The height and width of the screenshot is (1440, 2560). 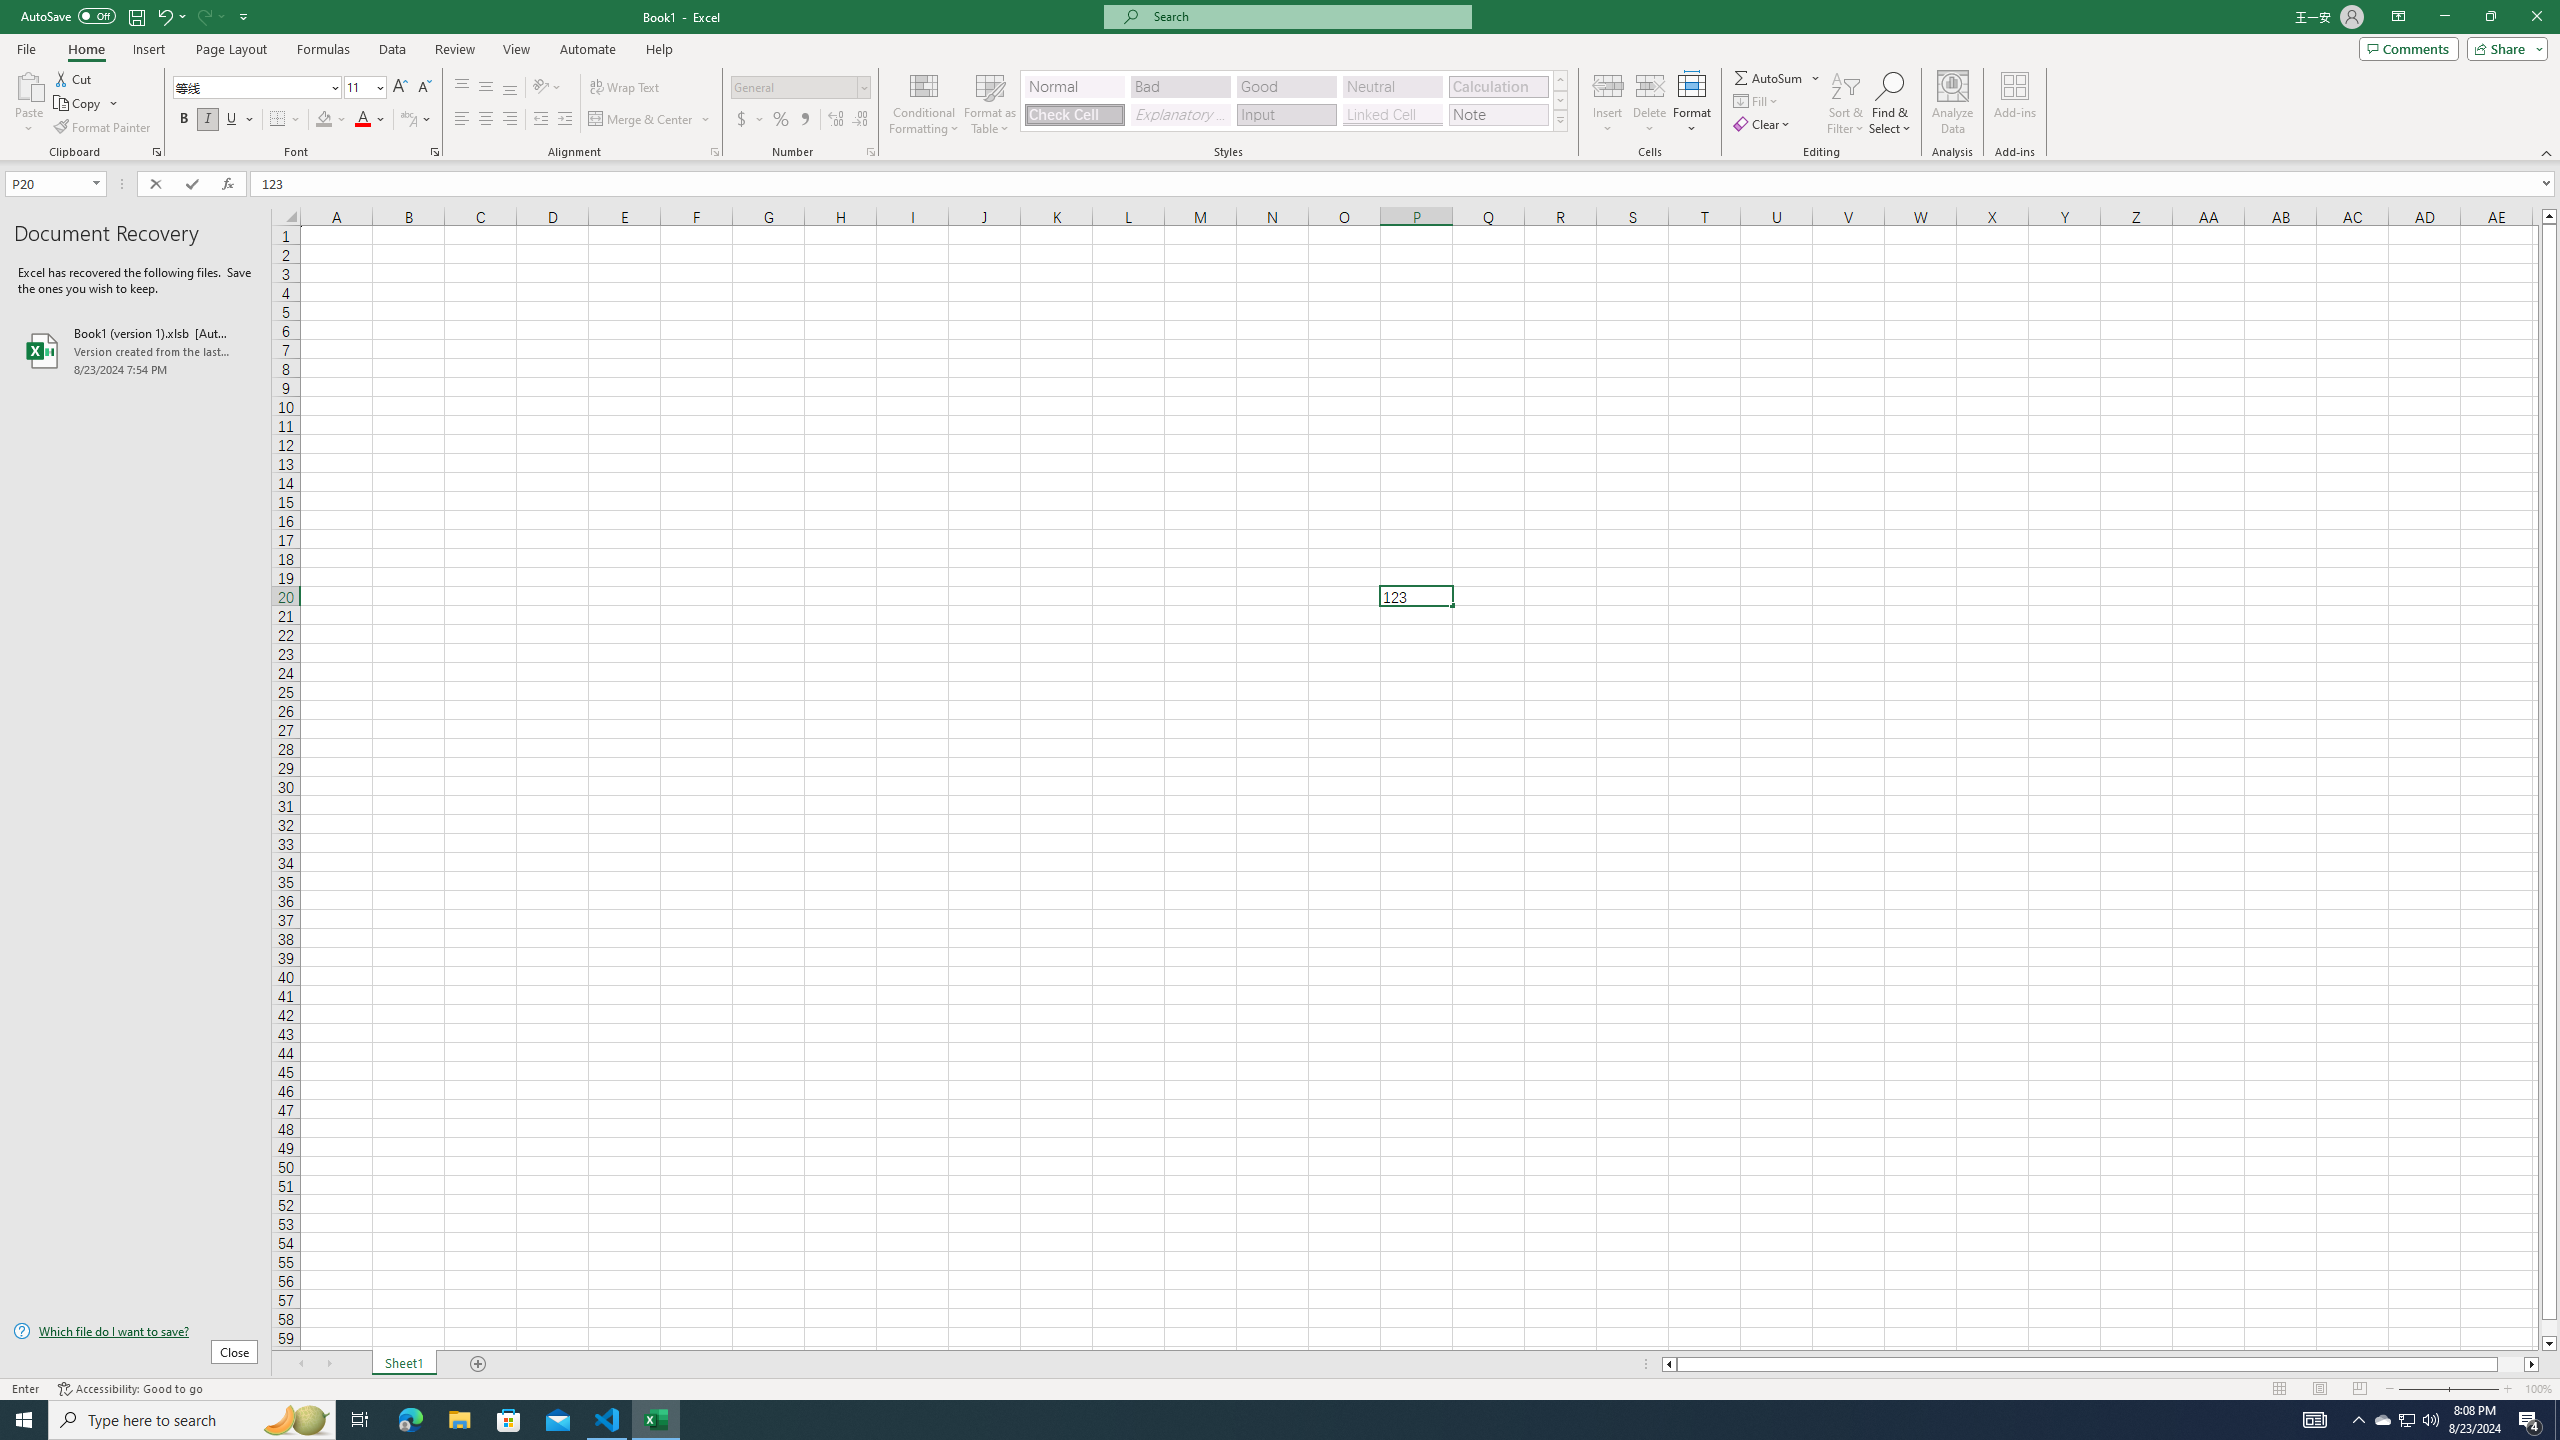 I want to click on Sum, so click(x=1770, y=78).